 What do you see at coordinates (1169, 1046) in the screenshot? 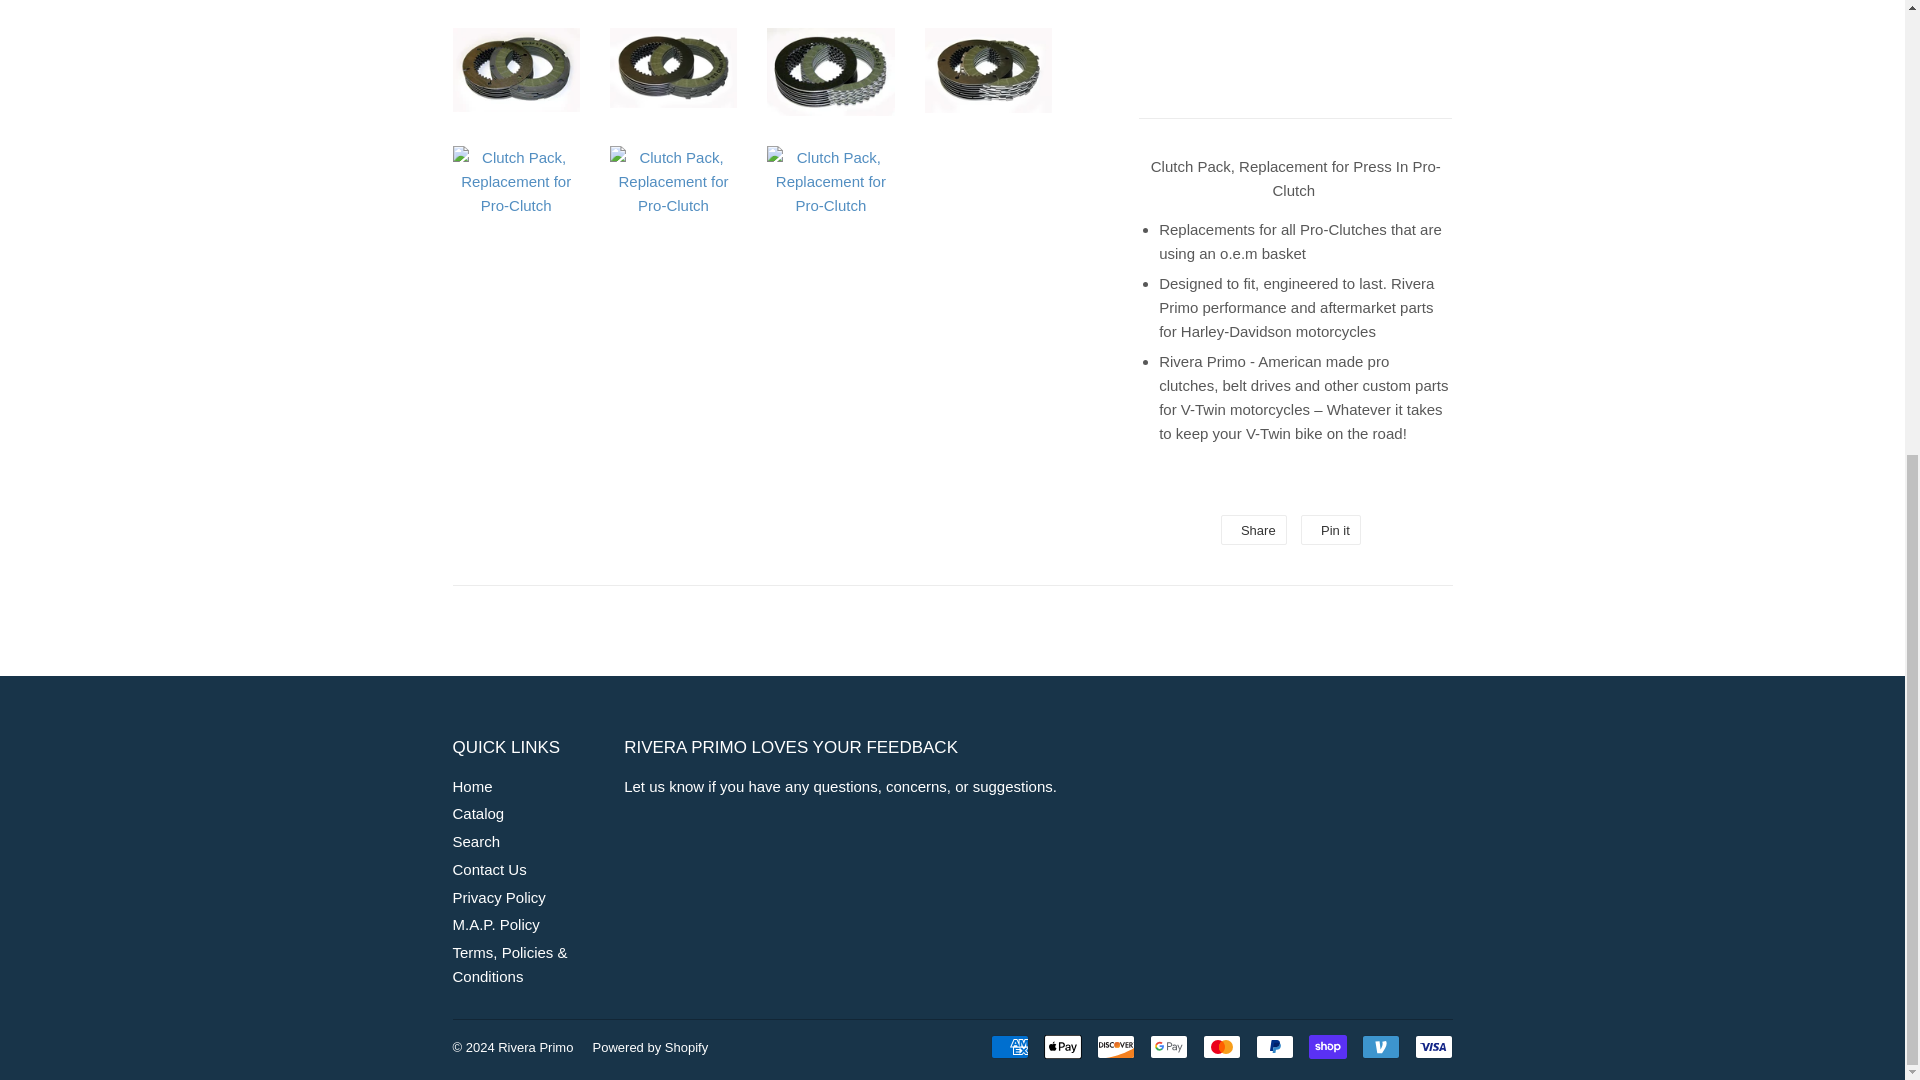
I see `Google Pay` at bounding box center [1169, 1046].